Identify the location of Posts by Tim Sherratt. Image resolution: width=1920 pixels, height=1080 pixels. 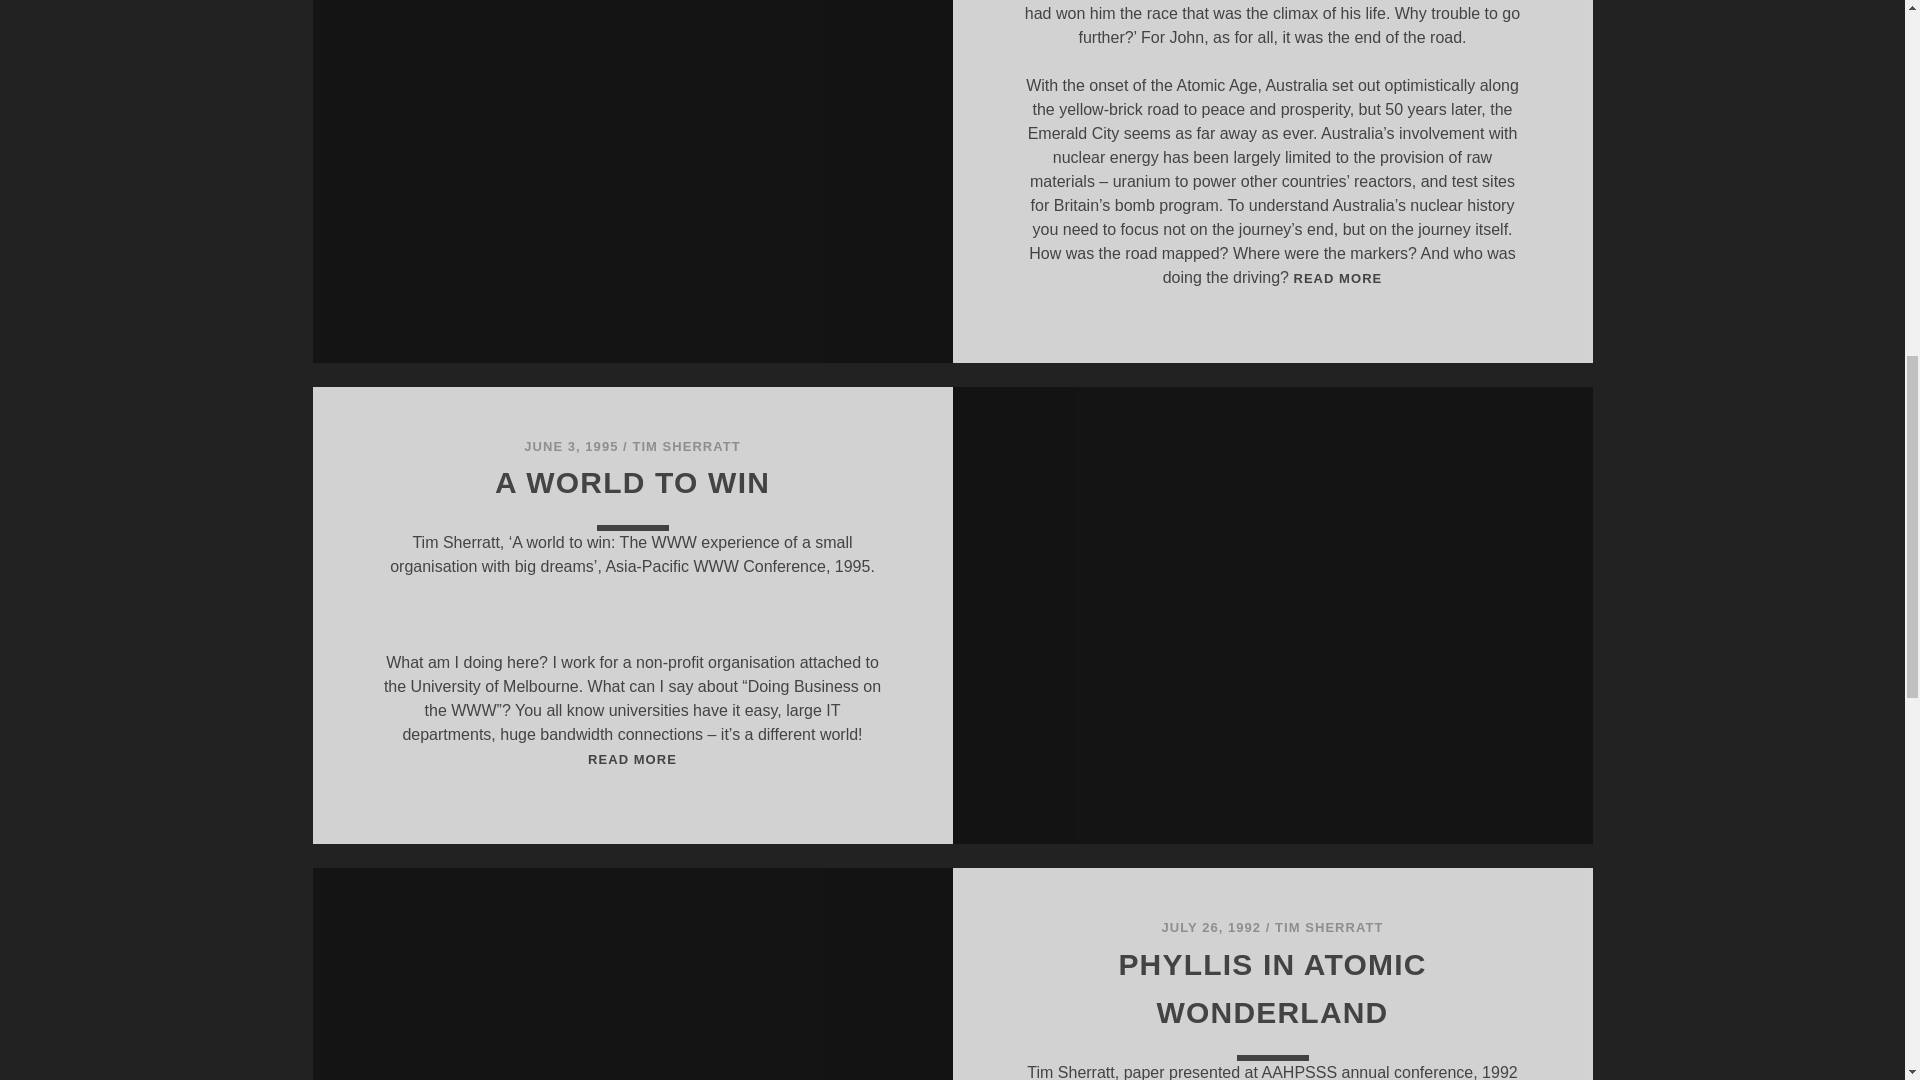
(685, 446).